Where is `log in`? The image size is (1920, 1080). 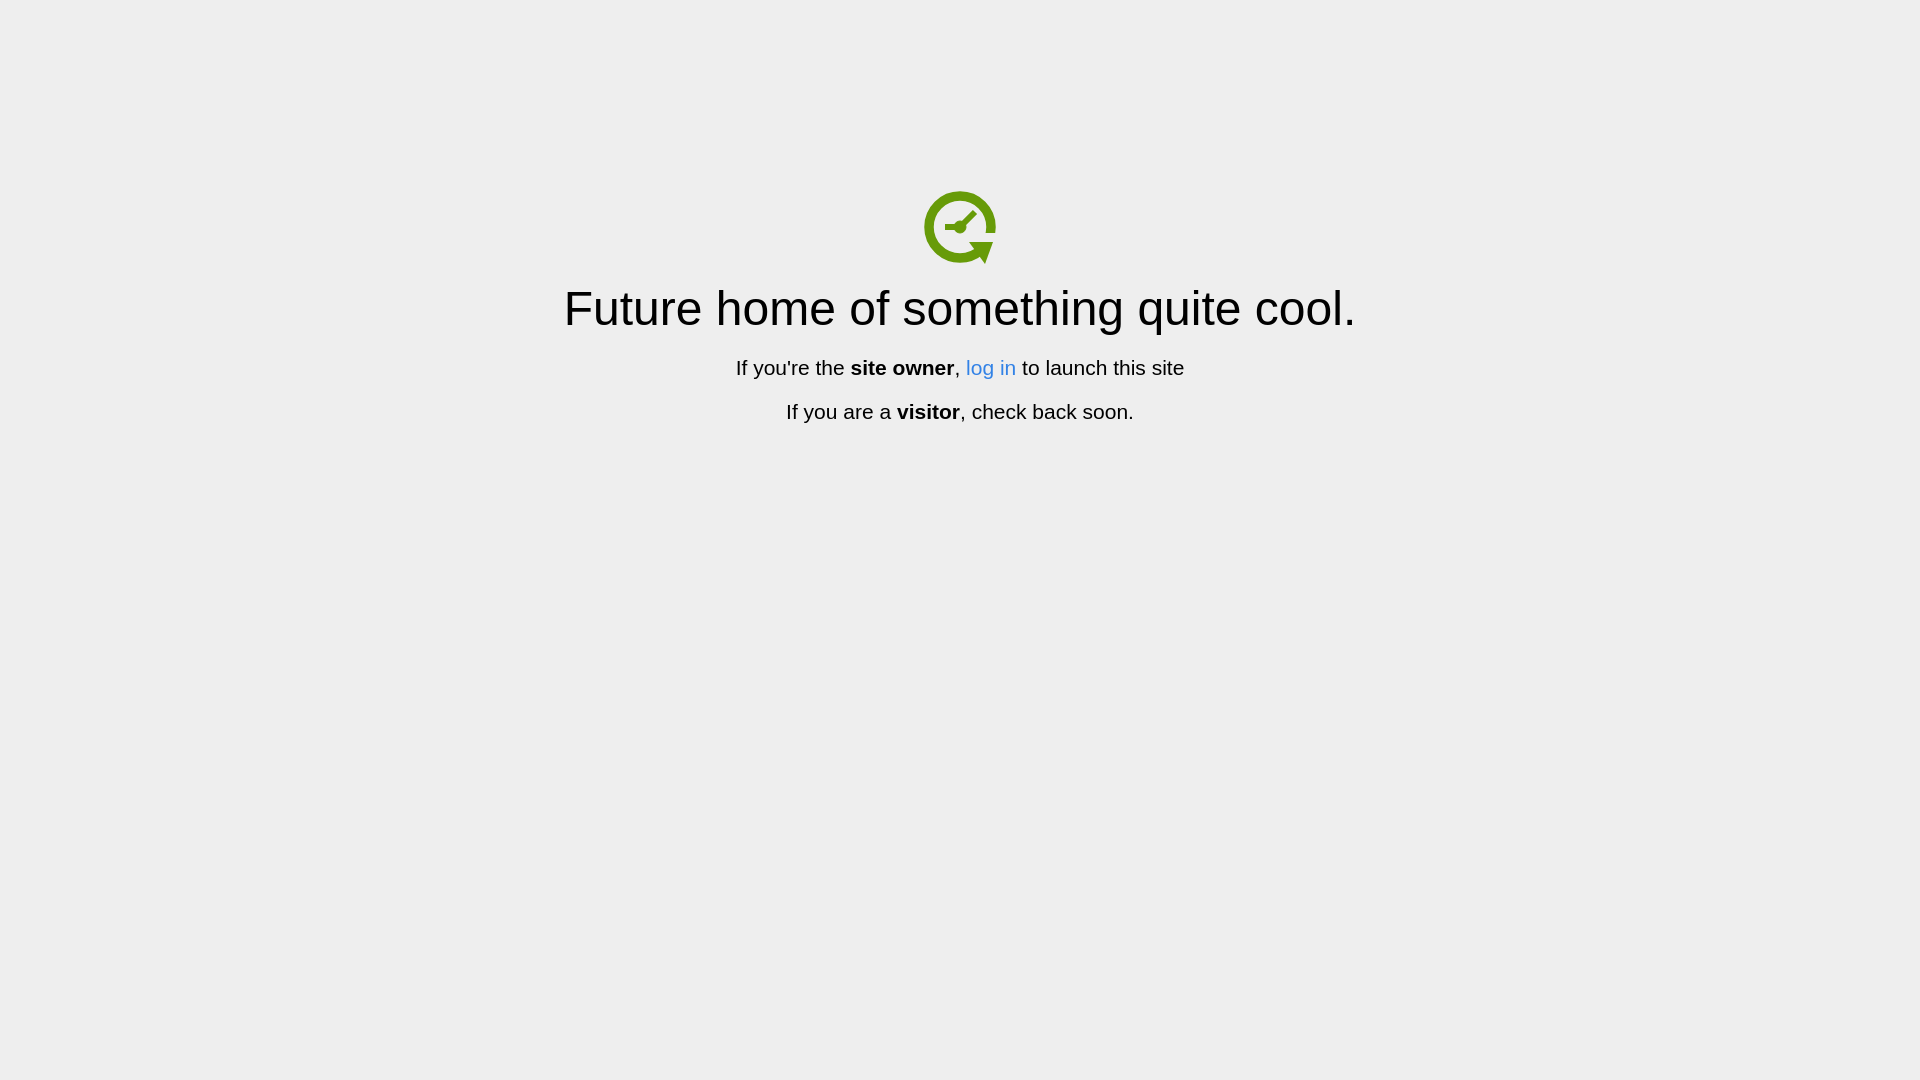
log in is located at coordinates (991, 368).